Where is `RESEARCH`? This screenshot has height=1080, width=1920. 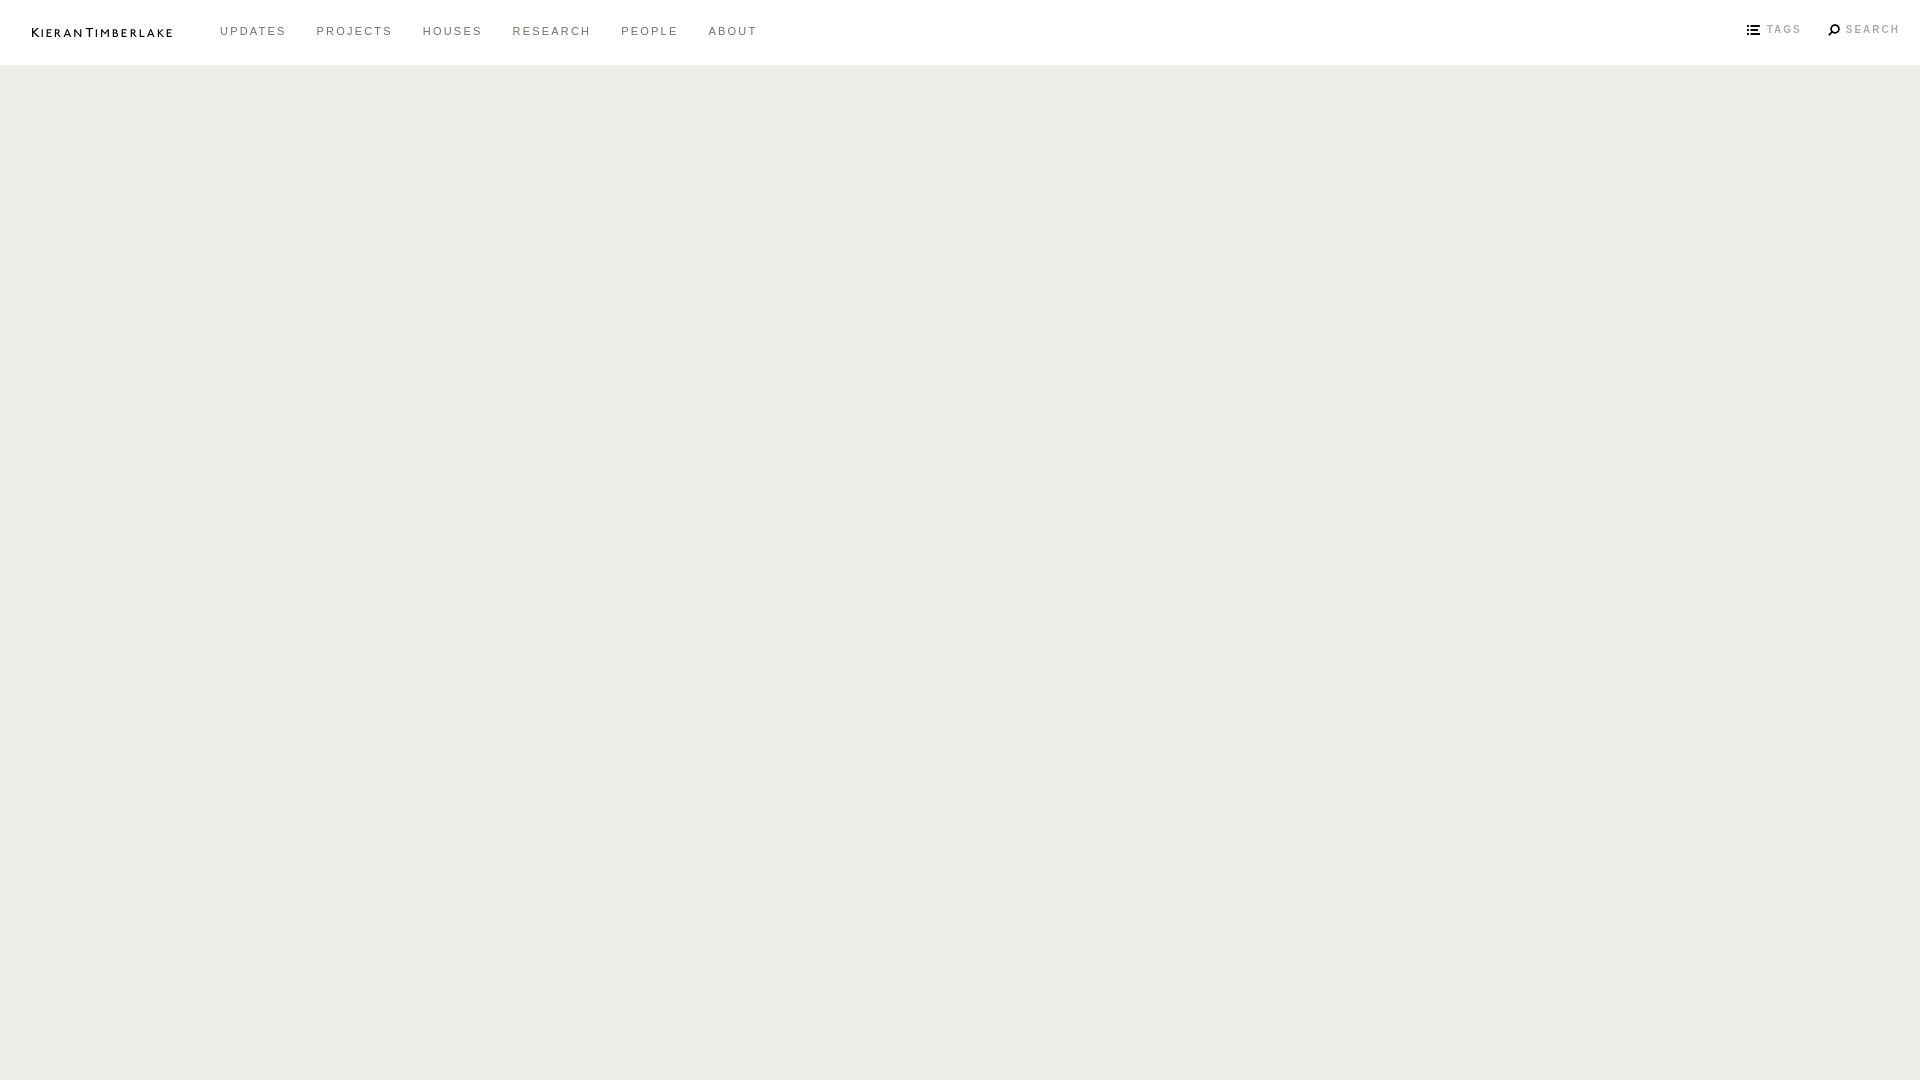
RESEARCH is located at coordinates (552, 32).